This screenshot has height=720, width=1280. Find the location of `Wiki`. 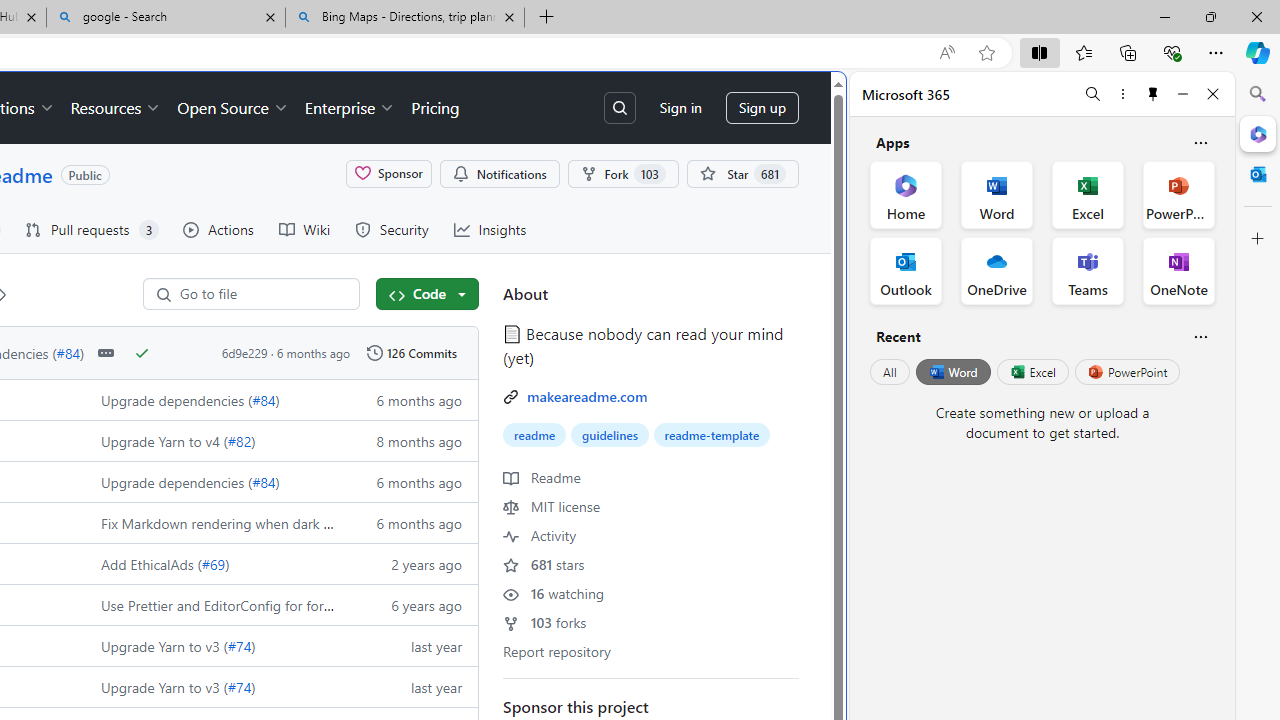

Wiki is located at coordinates (304, 230).